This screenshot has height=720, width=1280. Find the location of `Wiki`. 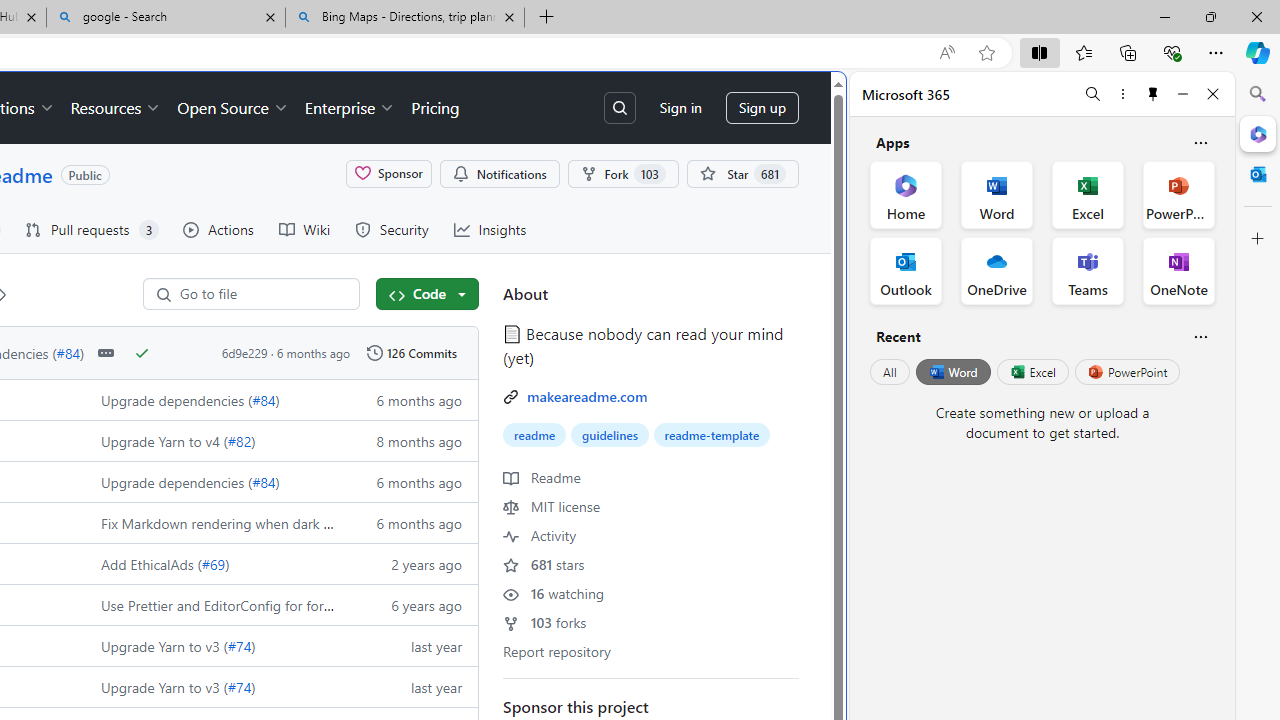

Wiki is located at coordinates (304, 230).